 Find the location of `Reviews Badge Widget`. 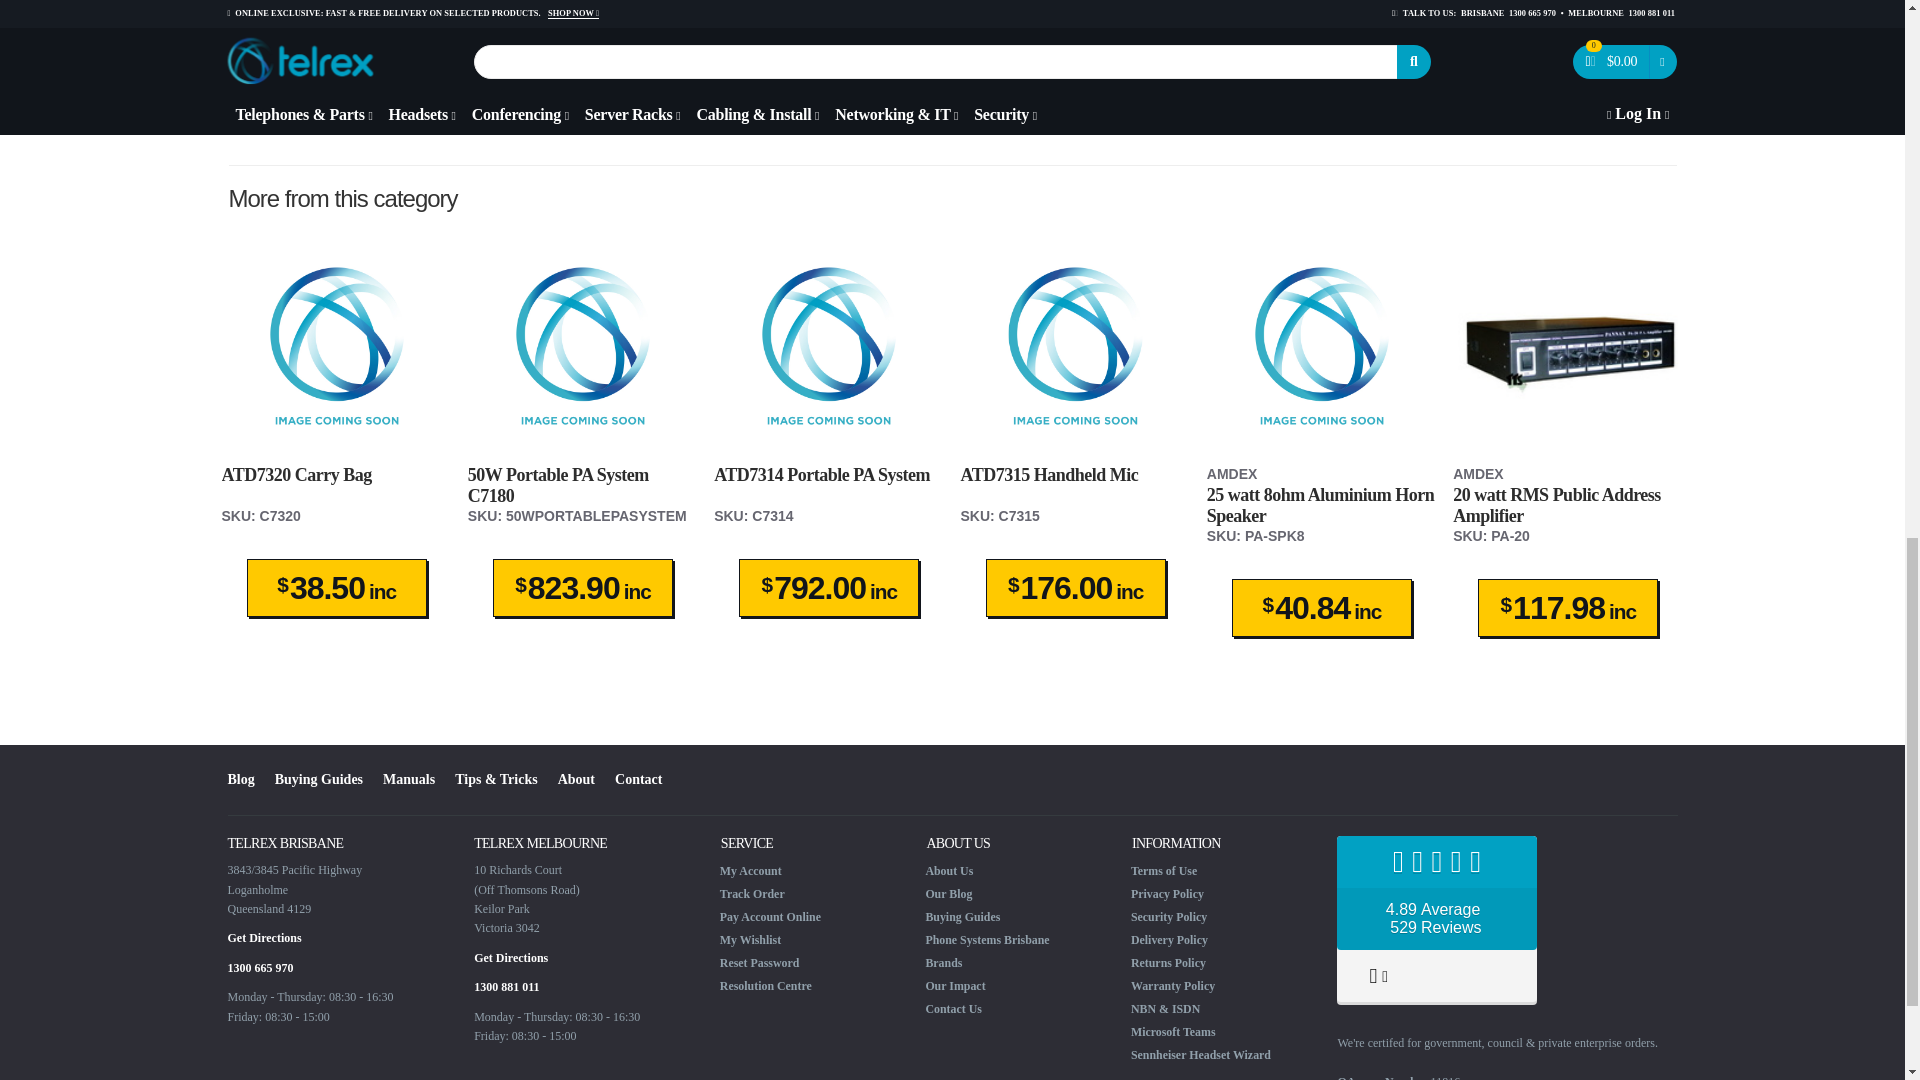

Reviews Badge Widget is located at coordinates (1436, 921).